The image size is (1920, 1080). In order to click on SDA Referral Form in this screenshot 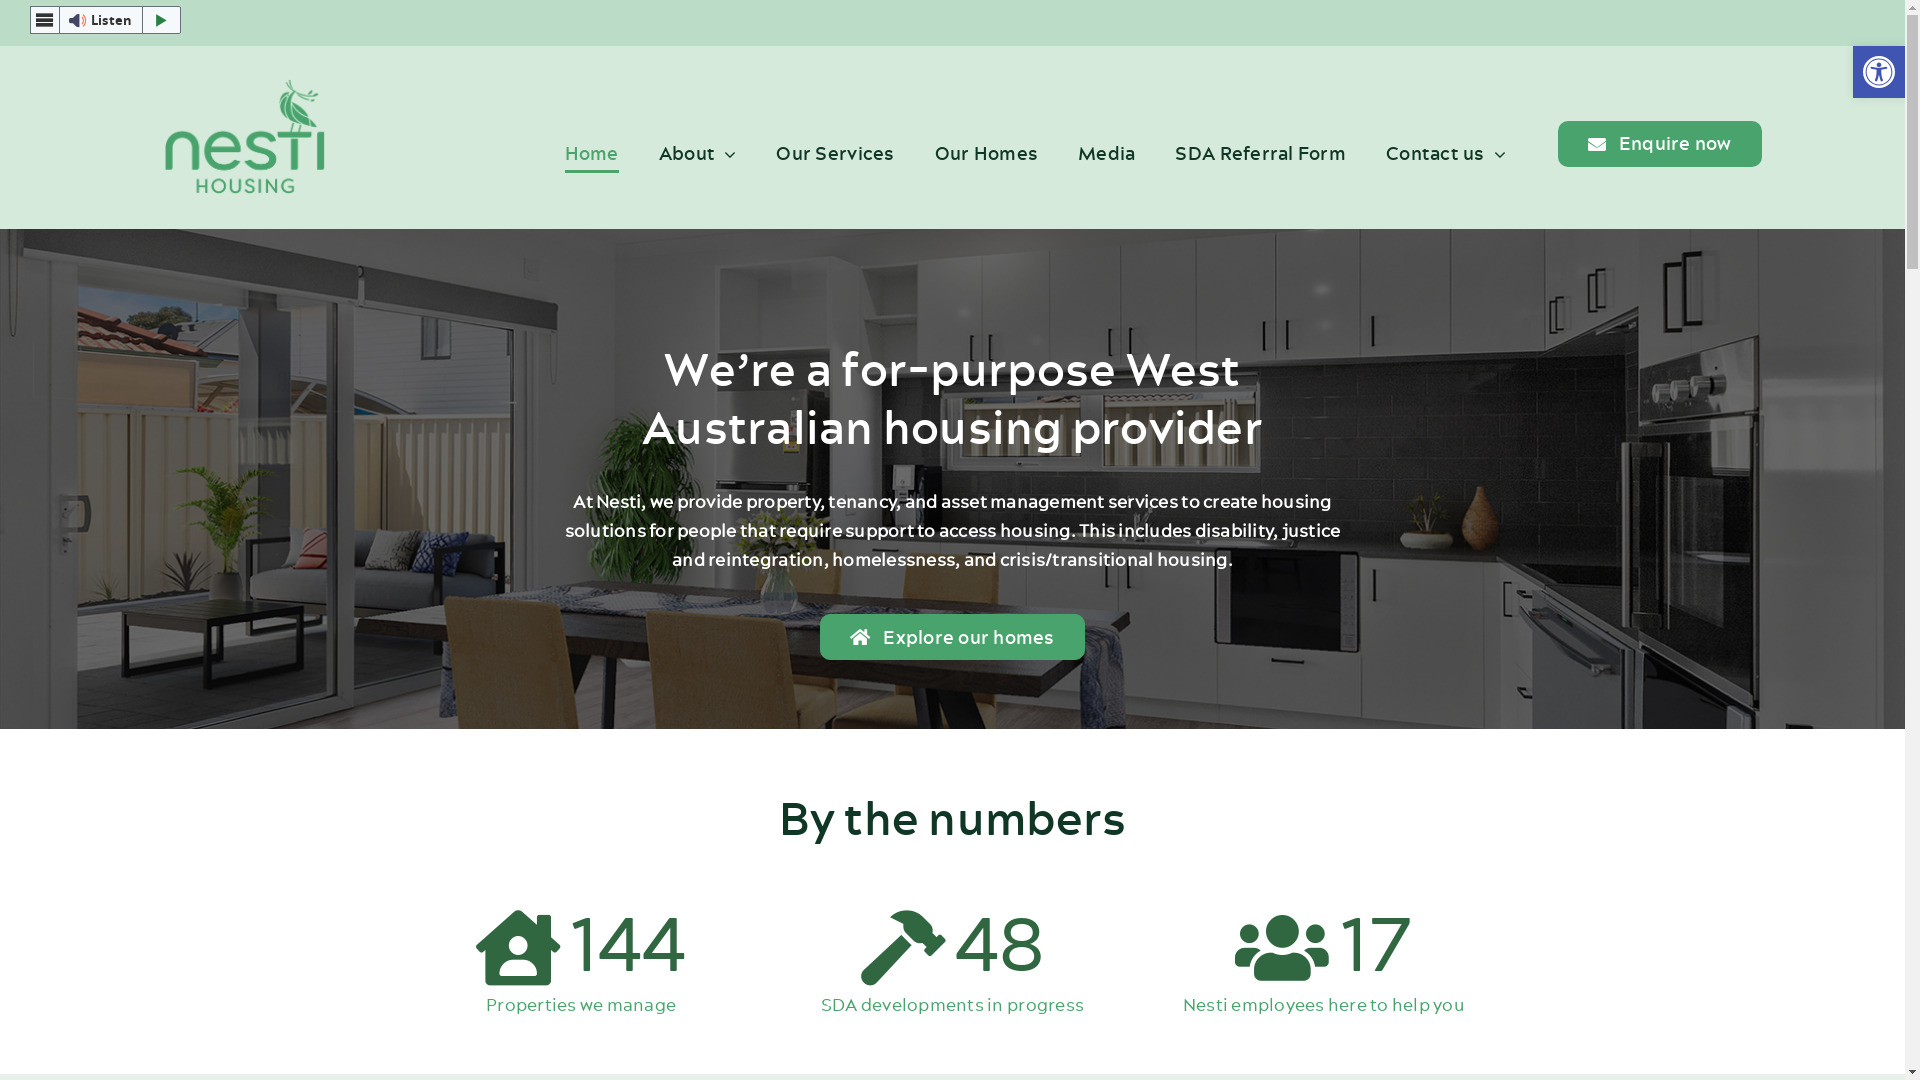, I will do `click(1260, 154)`.